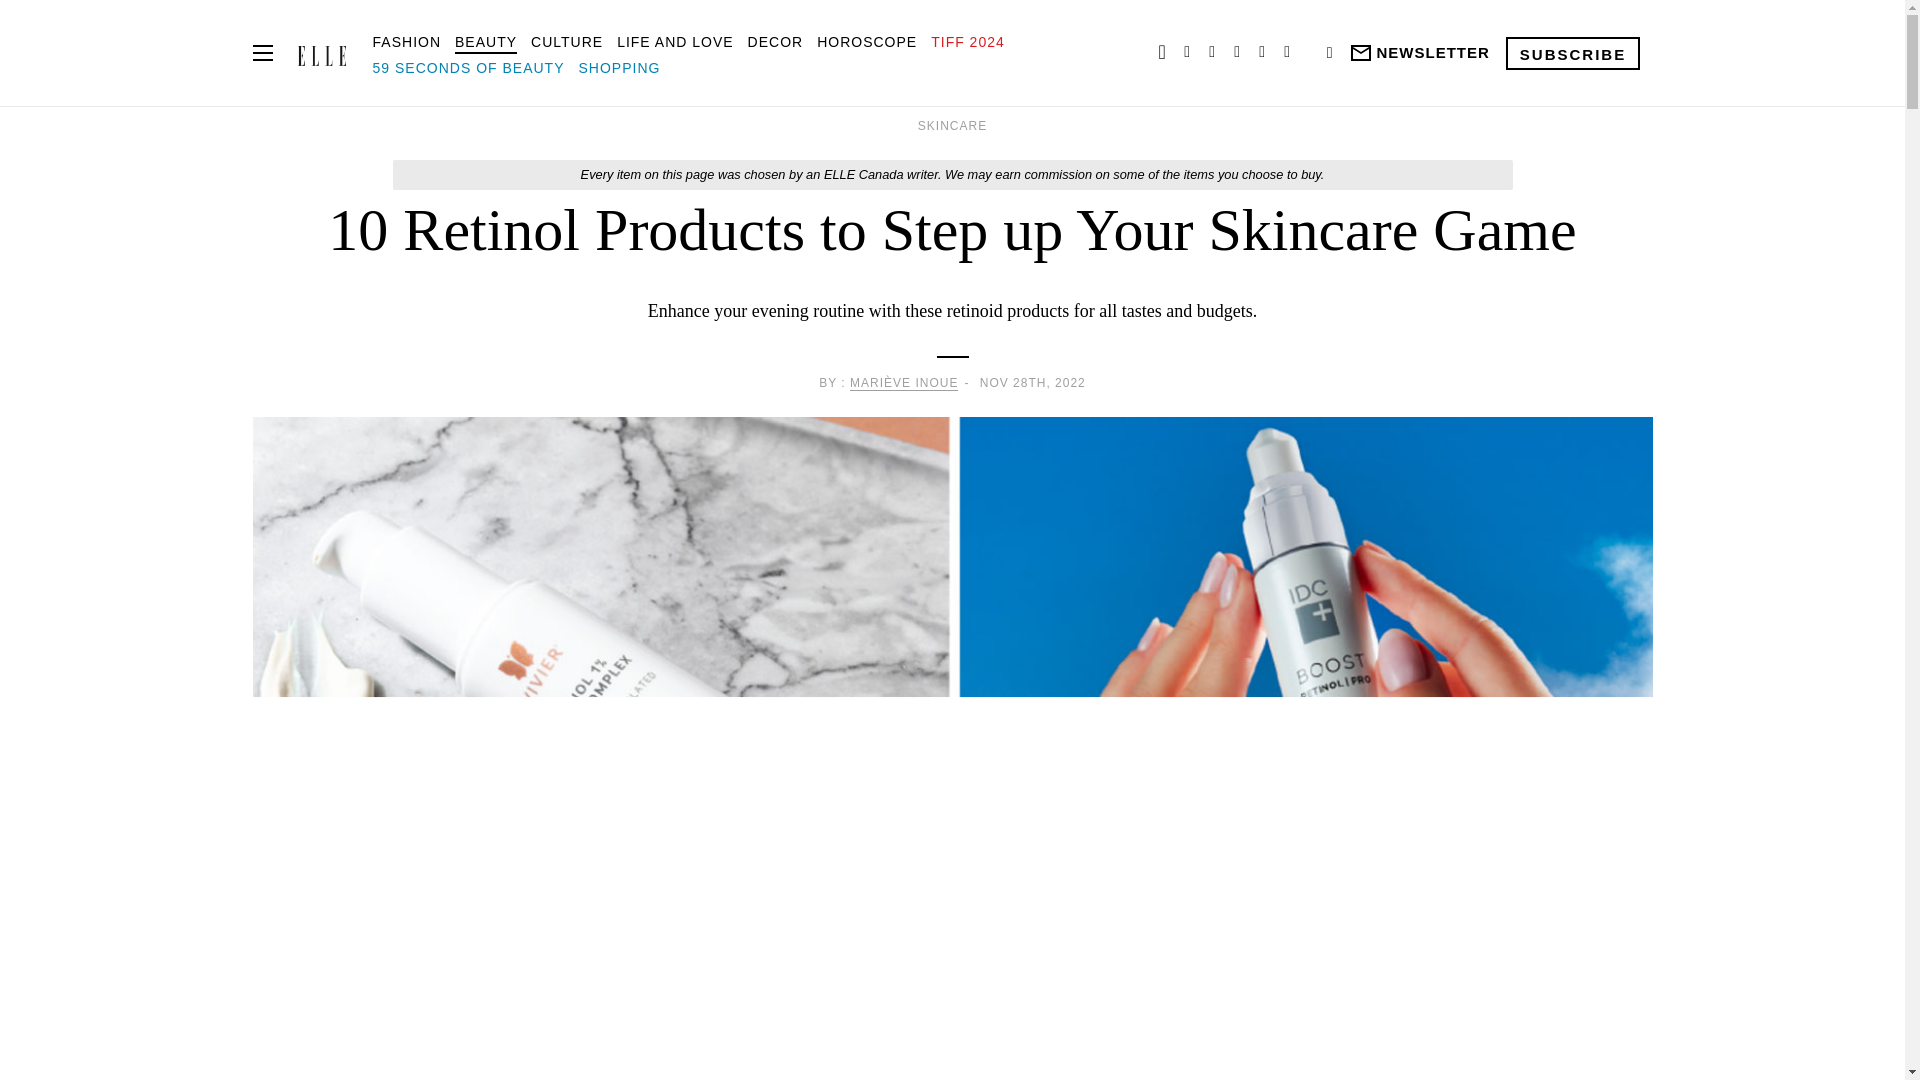 Image resolution: width=1920 pixels, height=1080 pixels. I want to click on BEAUTY, so click(486, 41).